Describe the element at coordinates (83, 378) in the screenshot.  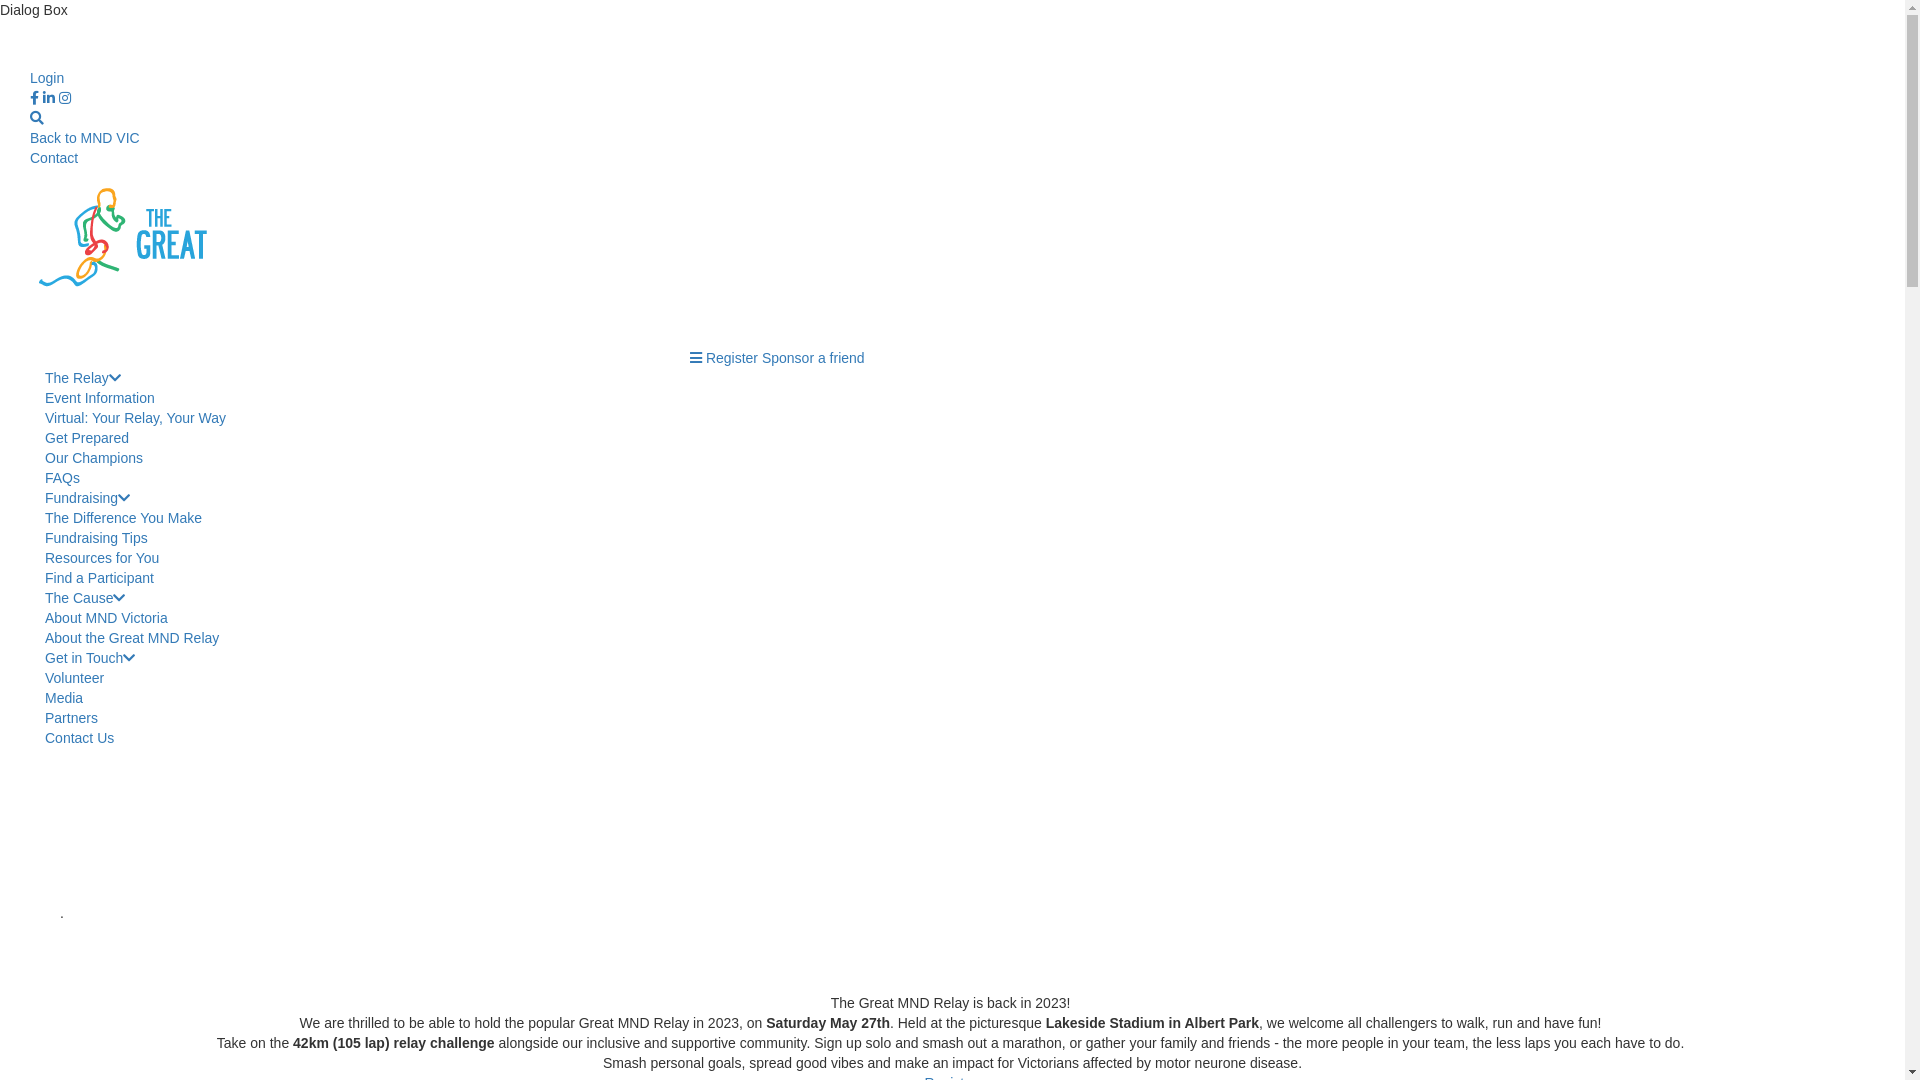
I see `The Relay` at that location.